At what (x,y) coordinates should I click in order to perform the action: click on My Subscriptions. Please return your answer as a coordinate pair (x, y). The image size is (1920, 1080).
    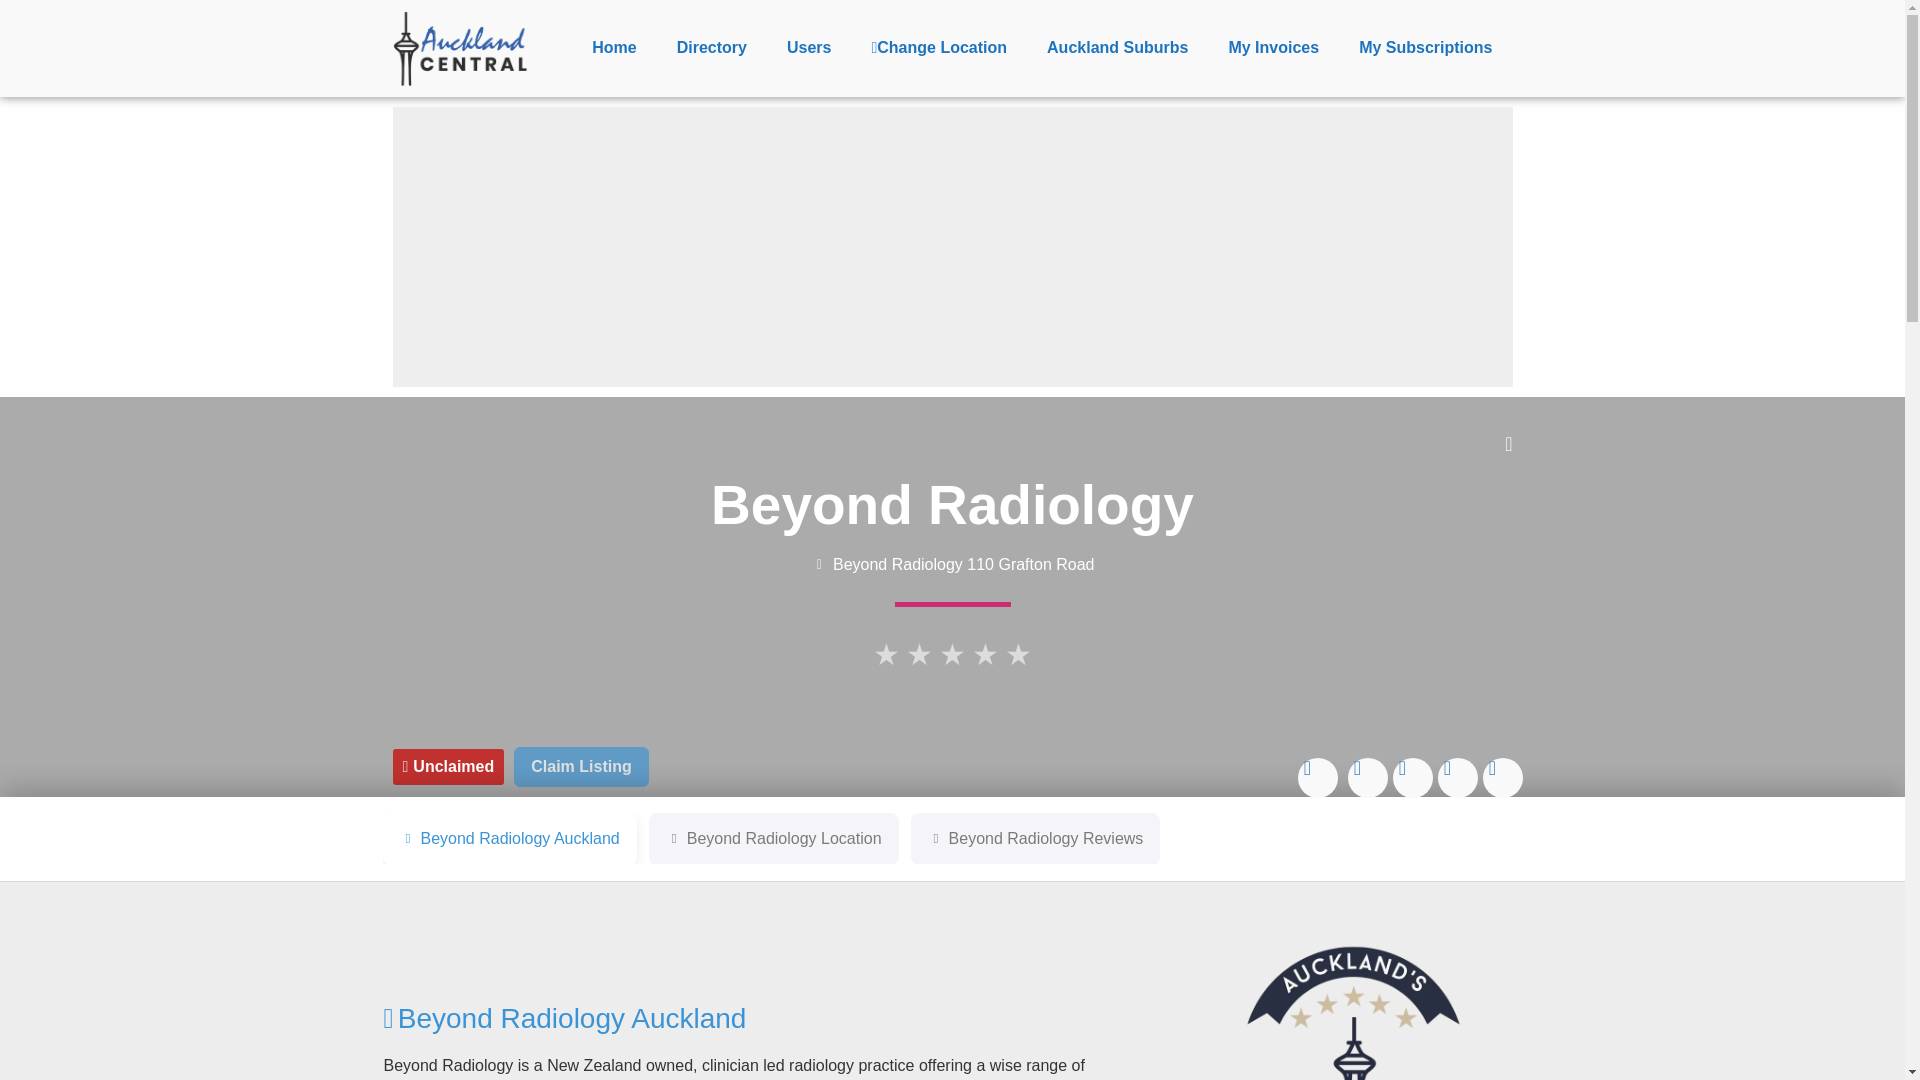
    Looking at the image, I should click on (1425, 48).